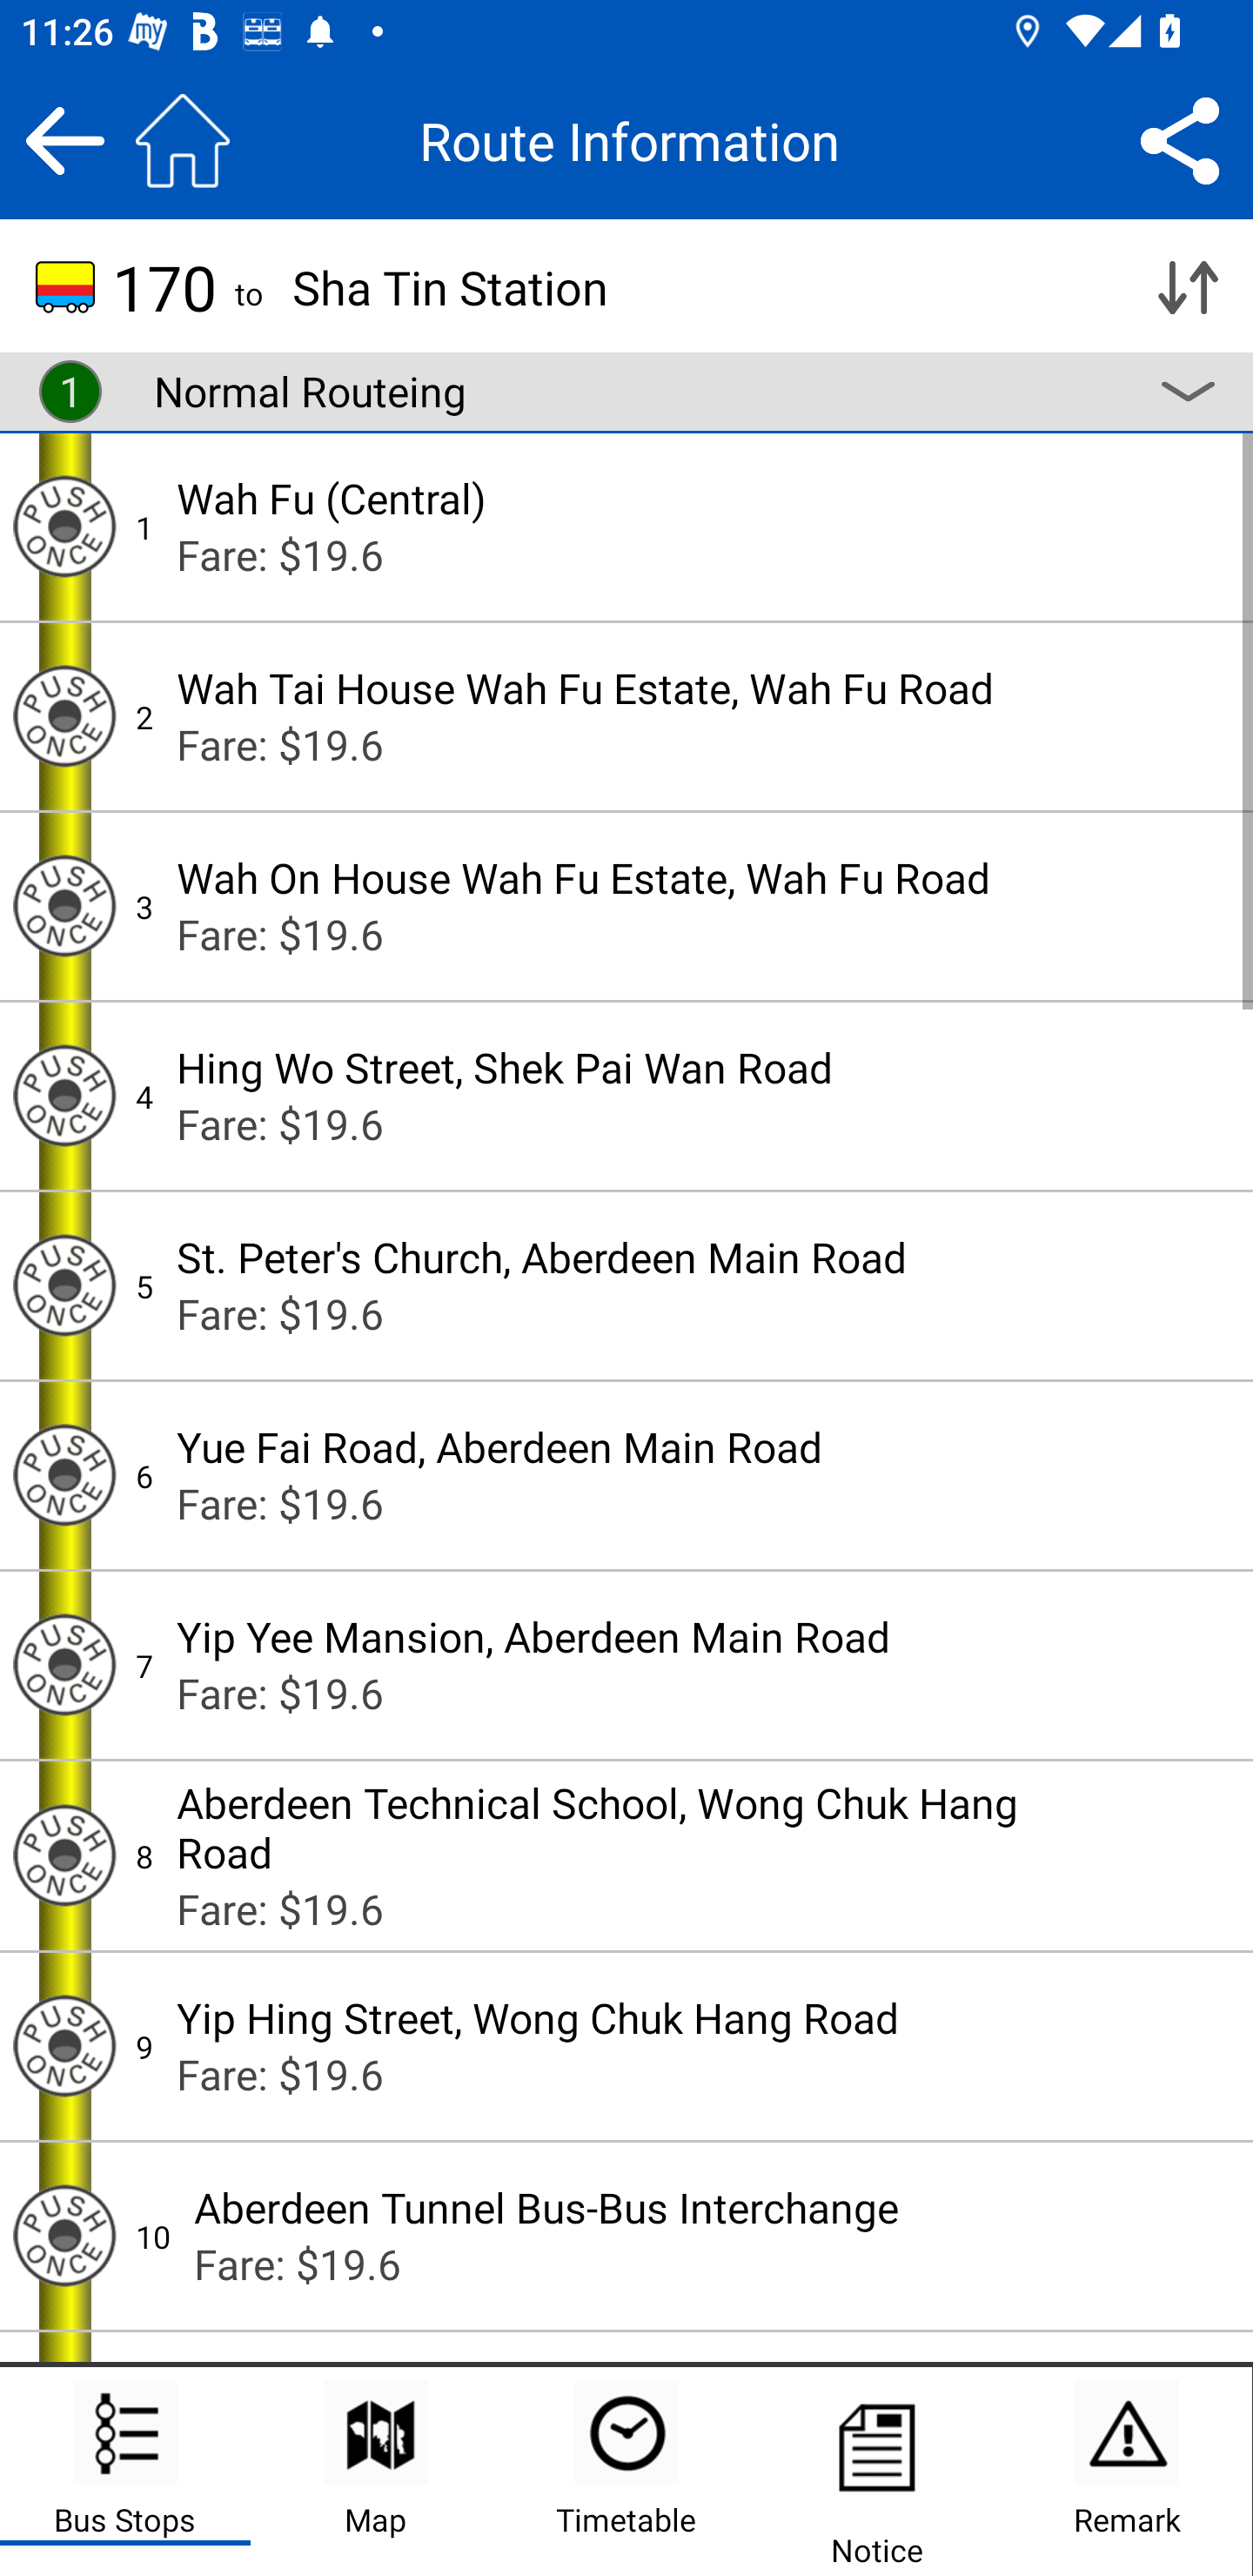 The height and width of the screenshot is (2576, 1253). Describe the element at coordinates (64, 1666) in the screenshot. I see `Alight Reminder` at that location.